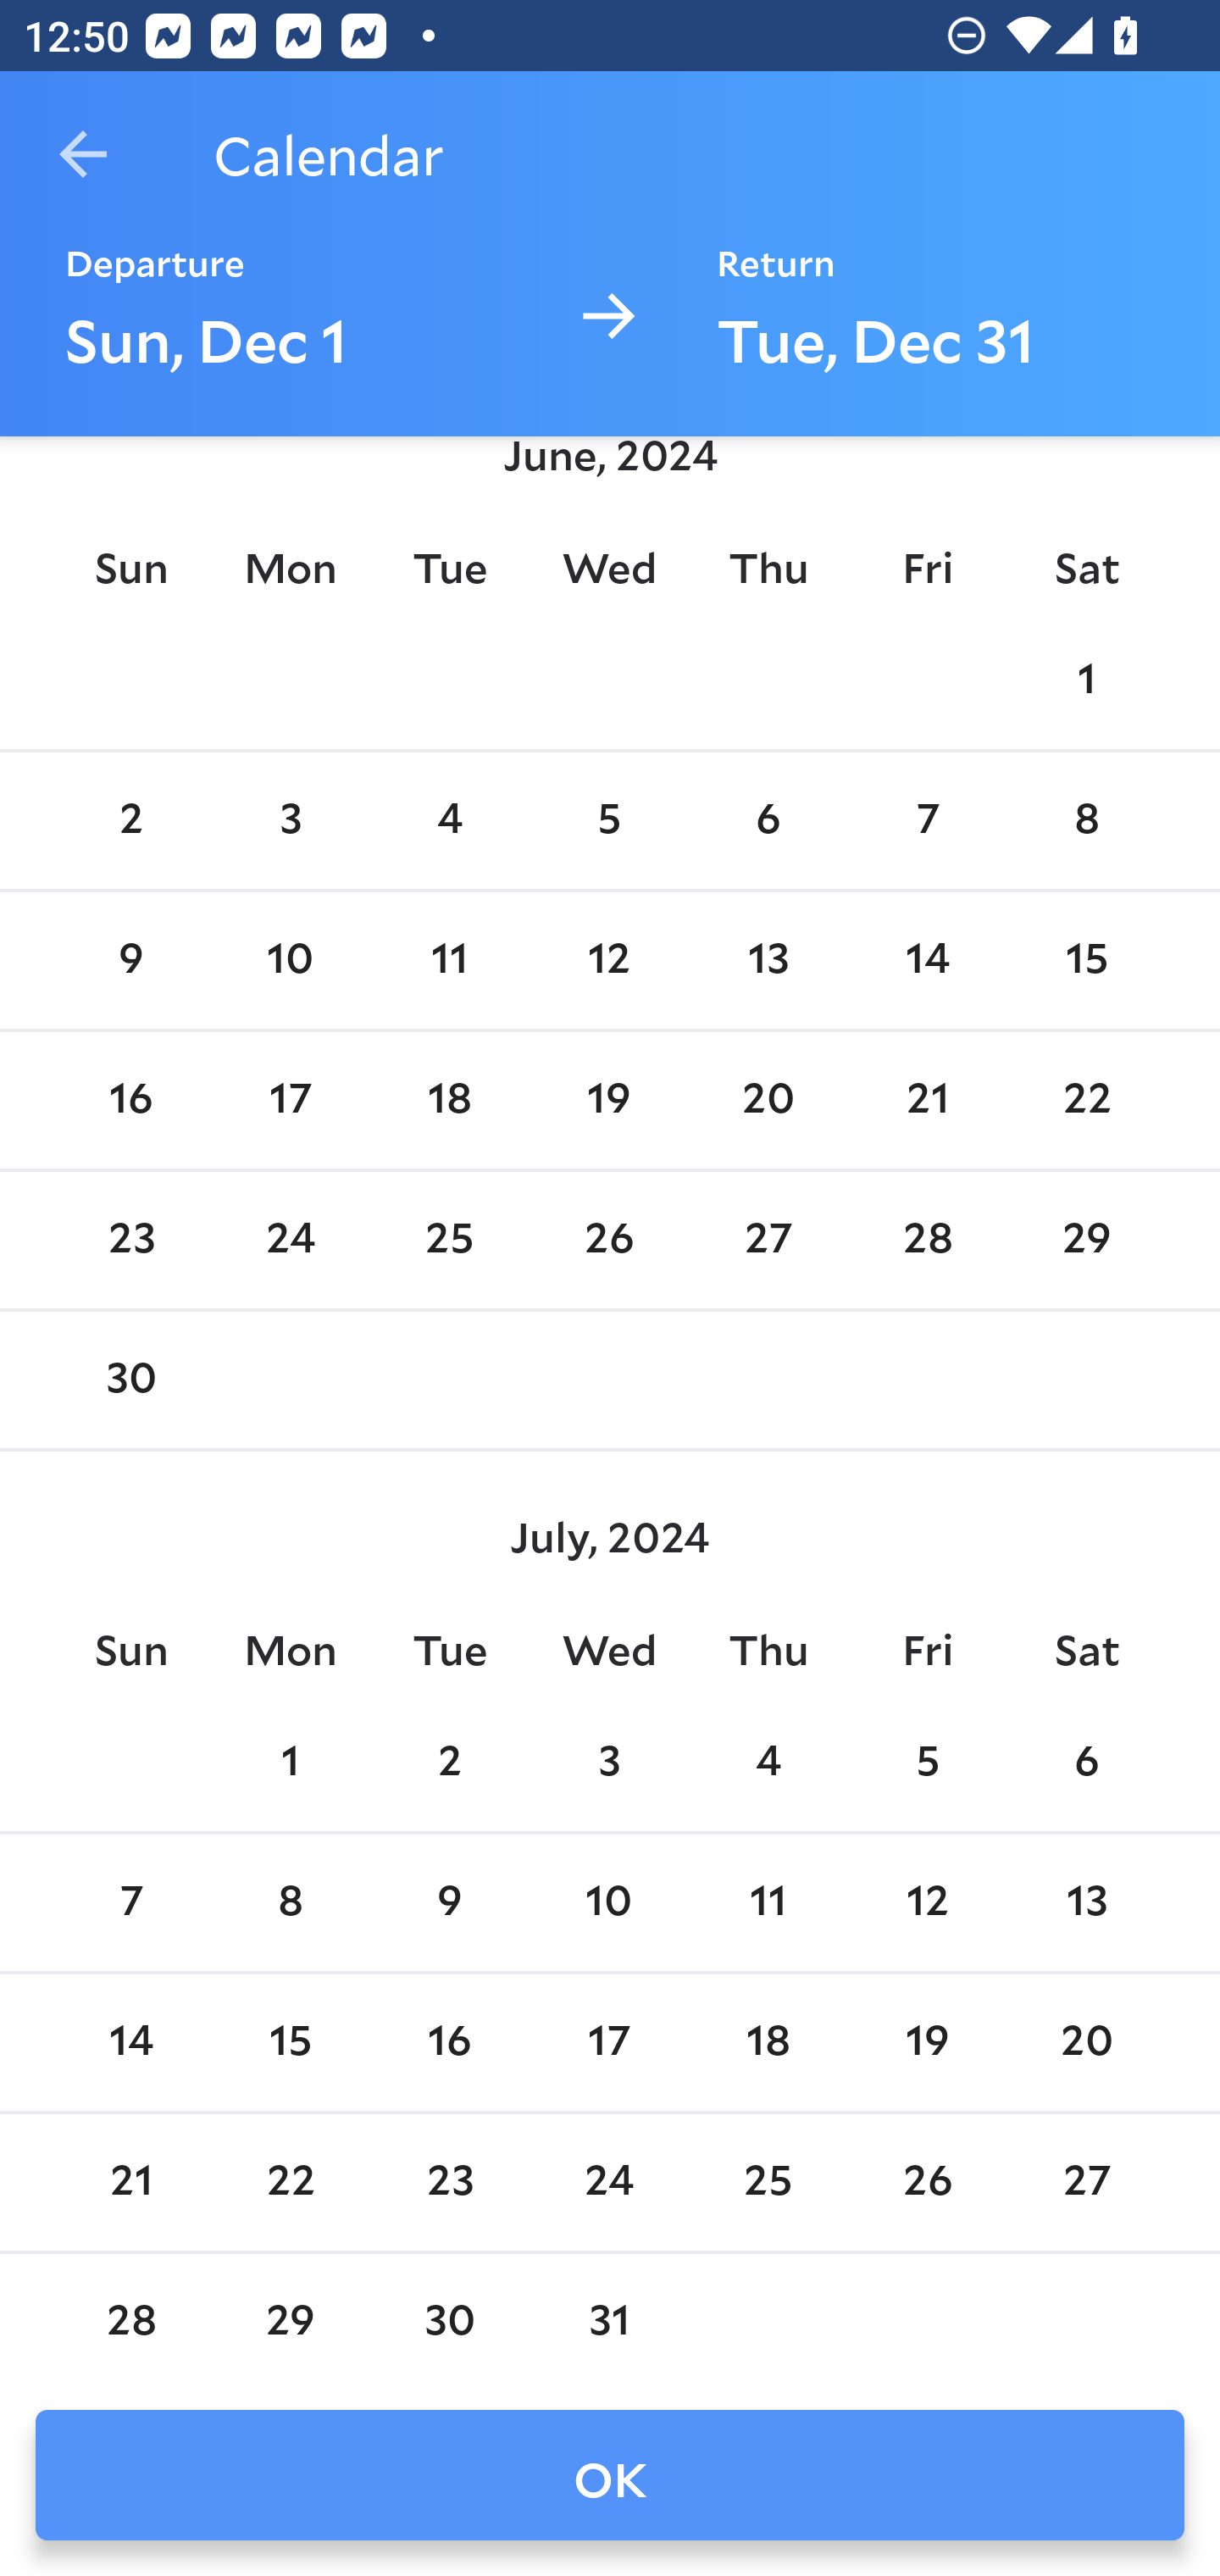 This screenshot has width=1220, height=2576. I want to click on 28, so click(927, 1241).